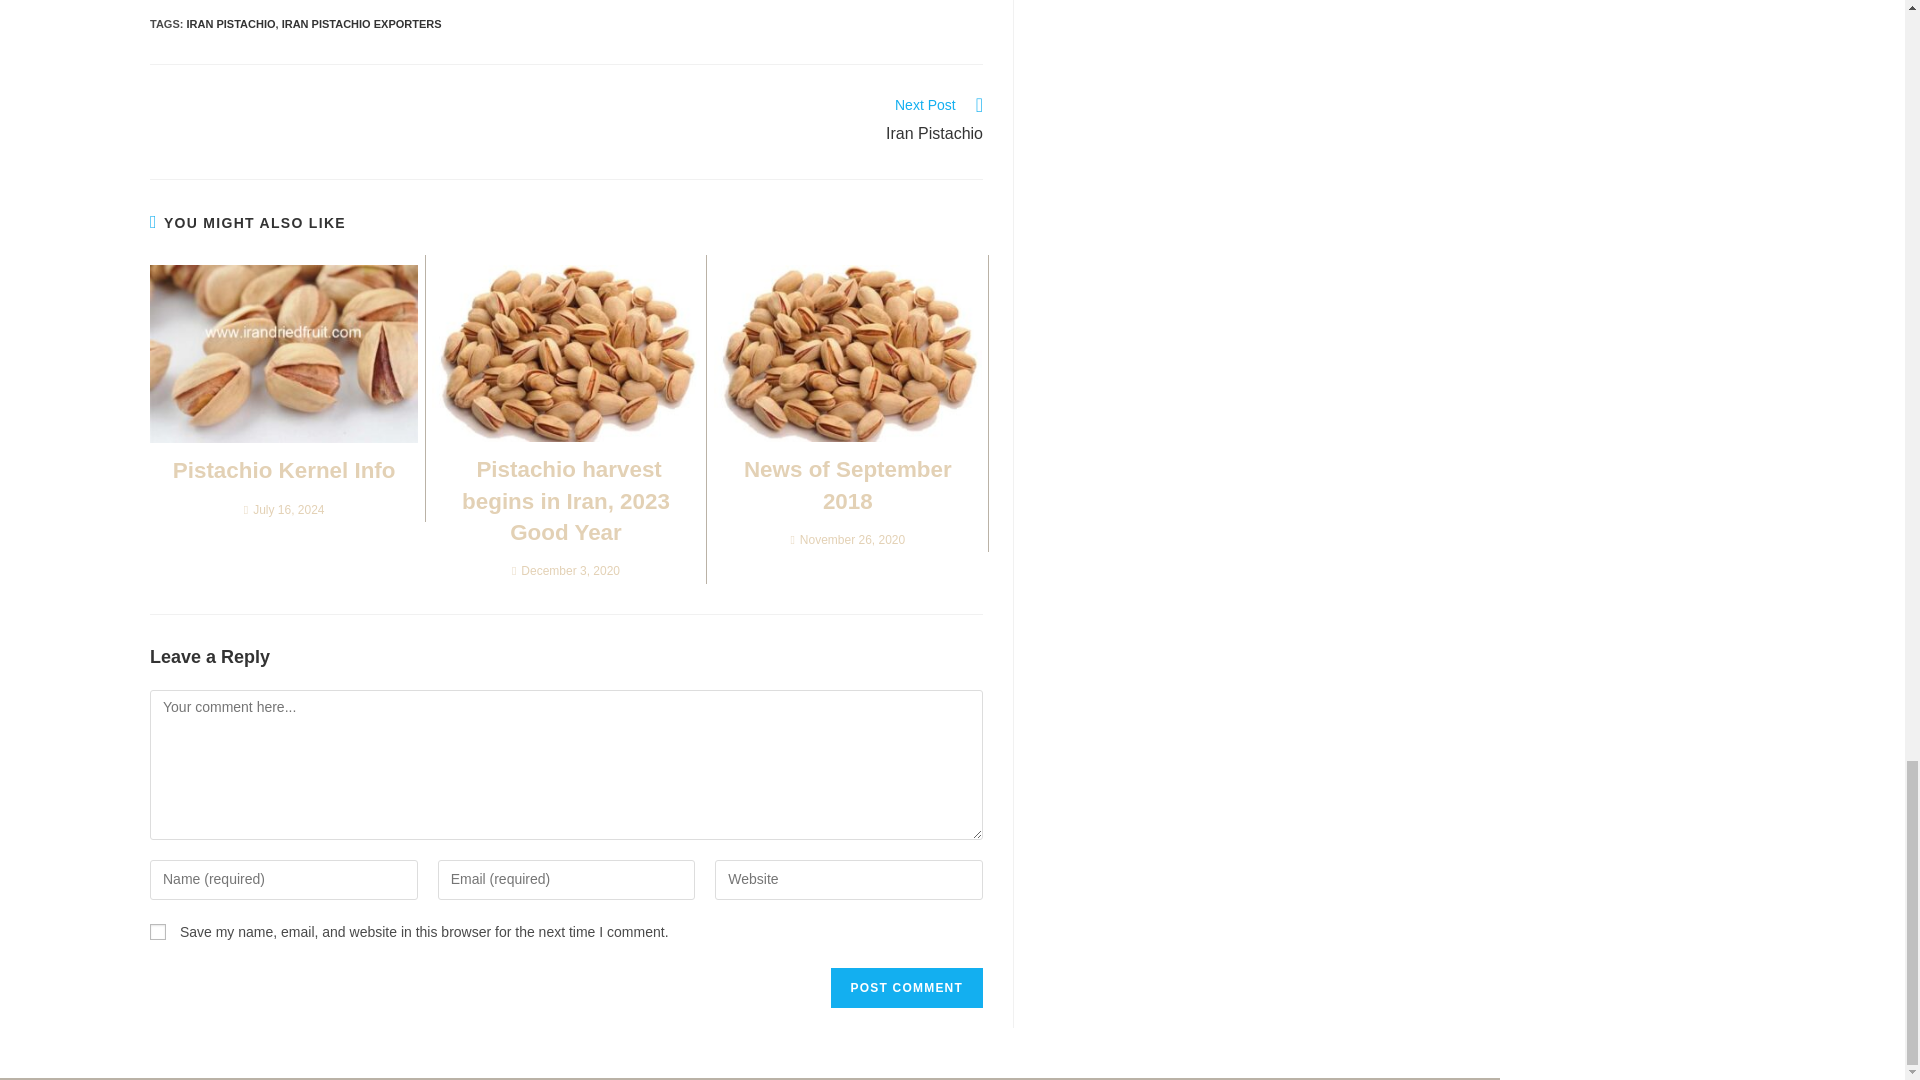  I want to click on yes, so click(784, 122).